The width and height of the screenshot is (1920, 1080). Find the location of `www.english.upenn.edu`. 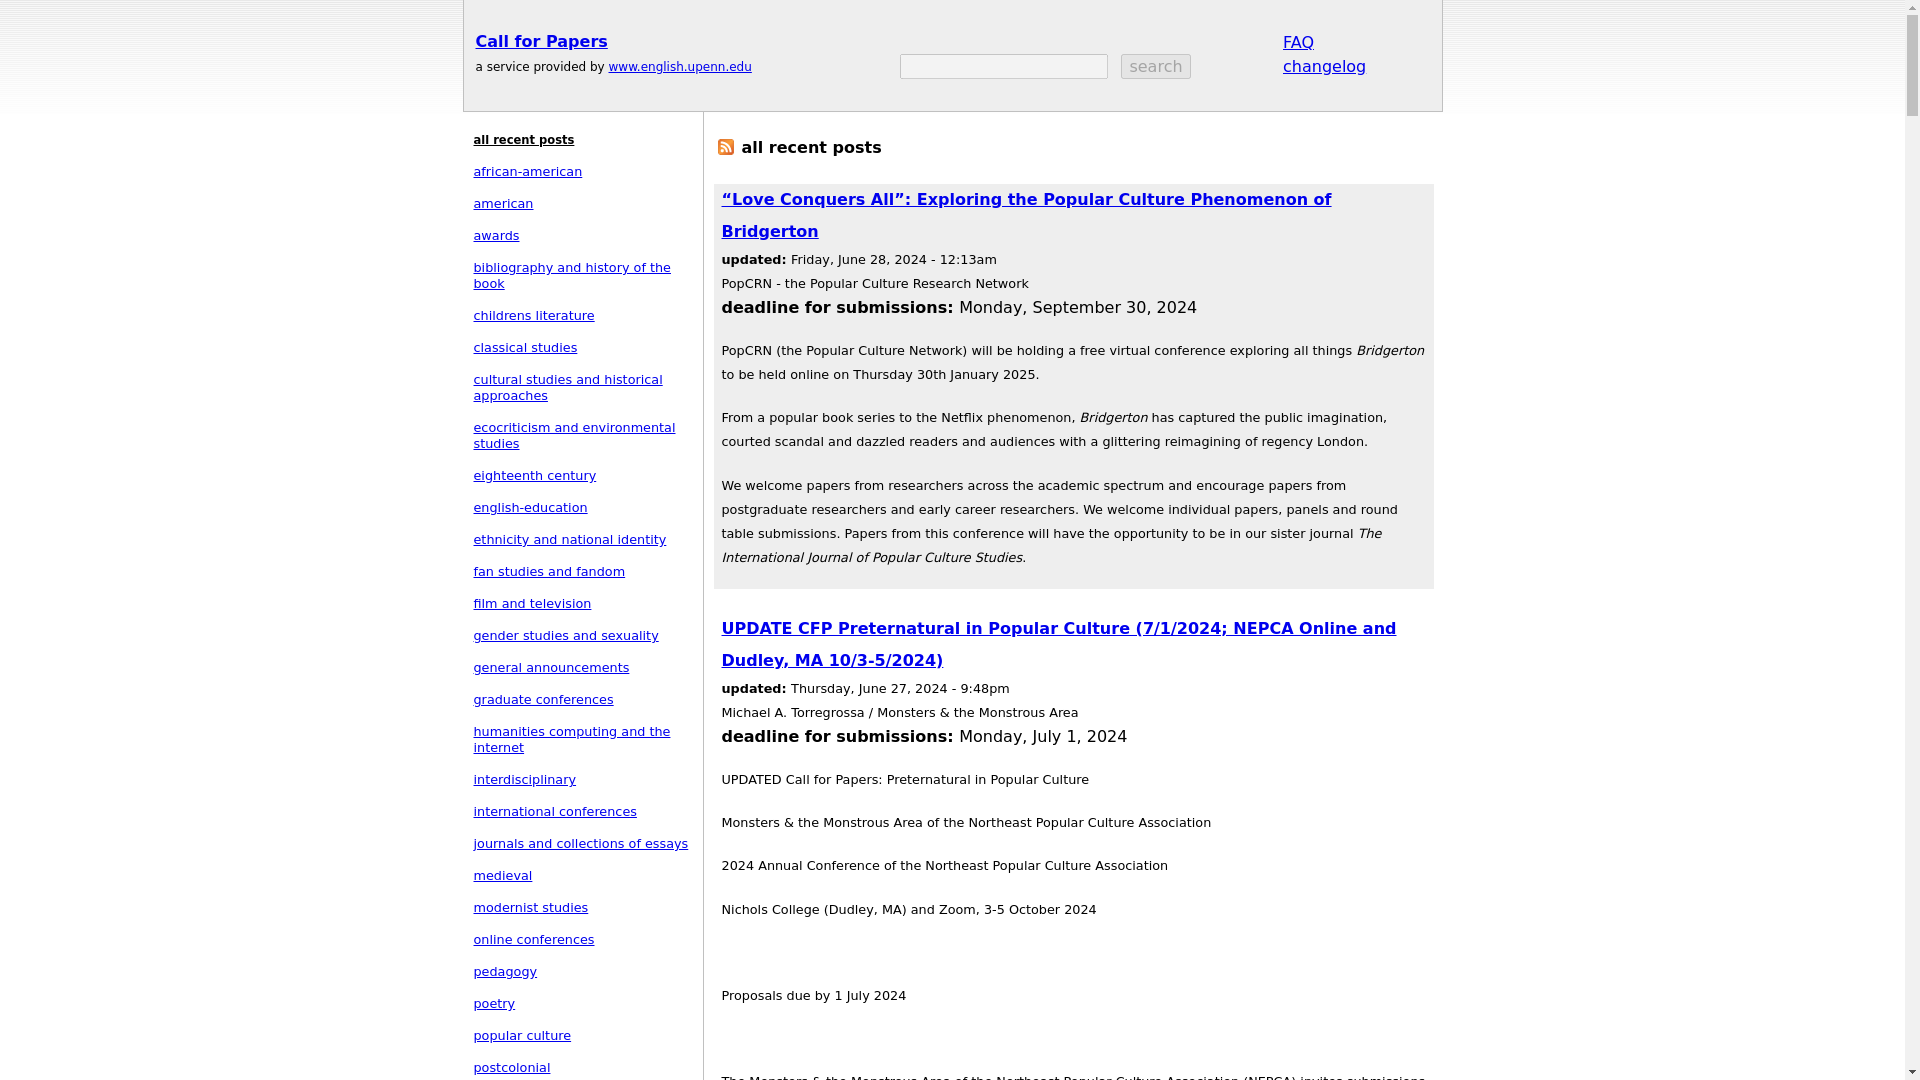

www.english.upenn.edu is located at coordinates (679, 67).